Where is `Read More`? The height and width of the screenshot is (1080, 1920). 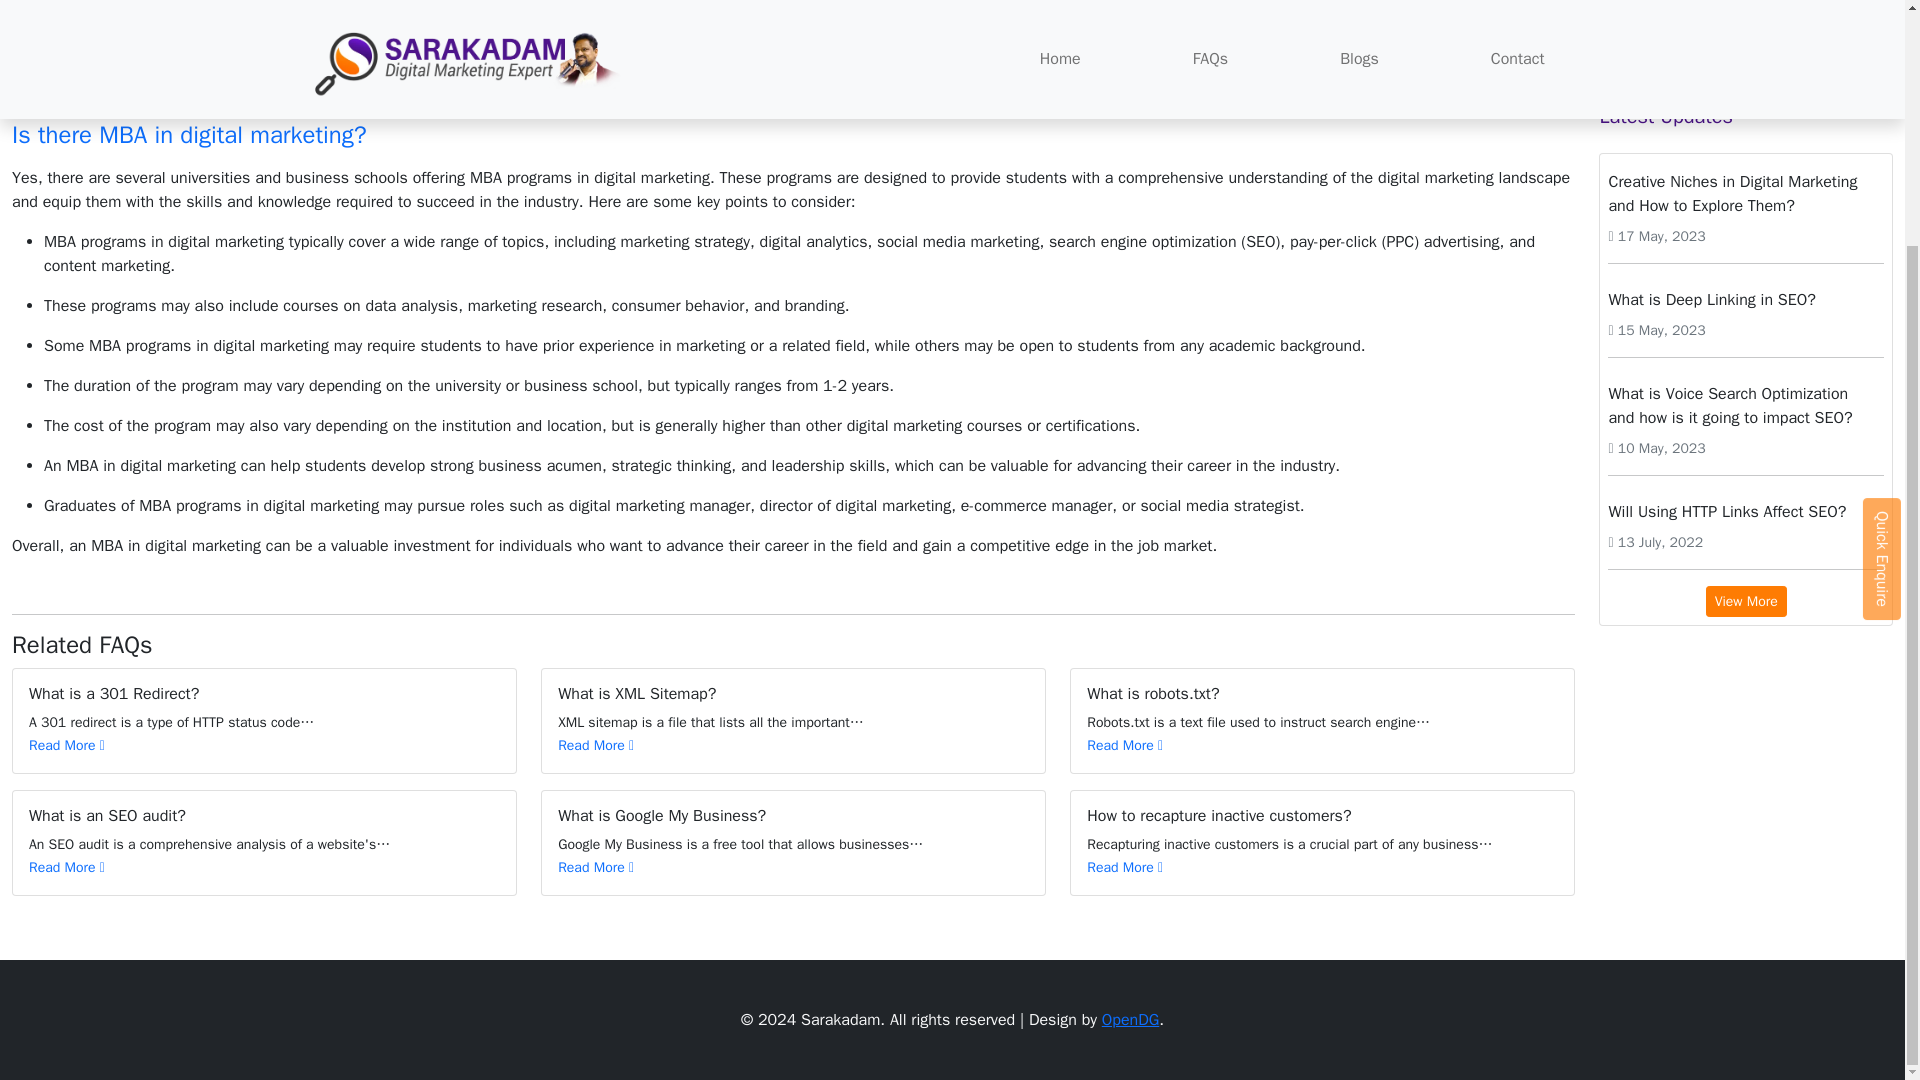
Read More is located at coordinates (1124, 744).